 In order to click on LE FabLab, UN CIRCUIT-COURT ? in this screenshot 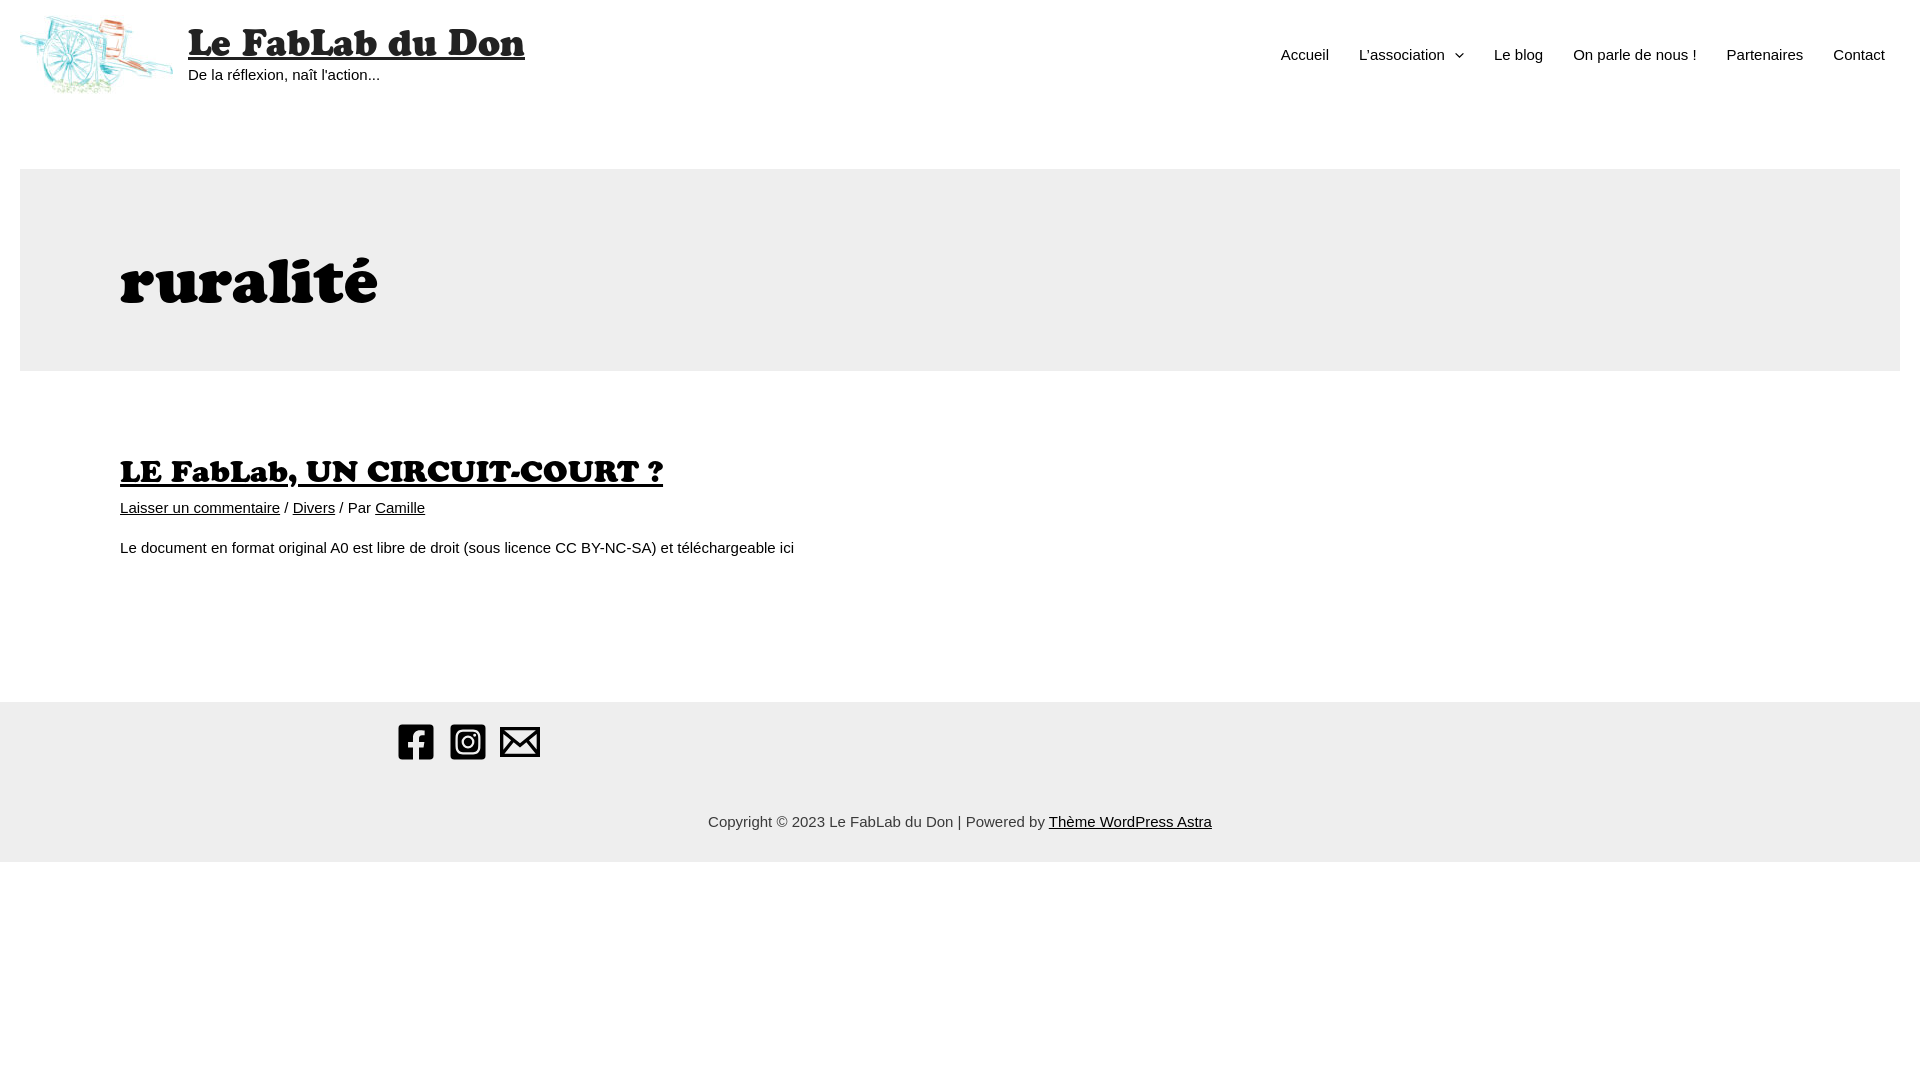, I will do `click(392, 472)`.